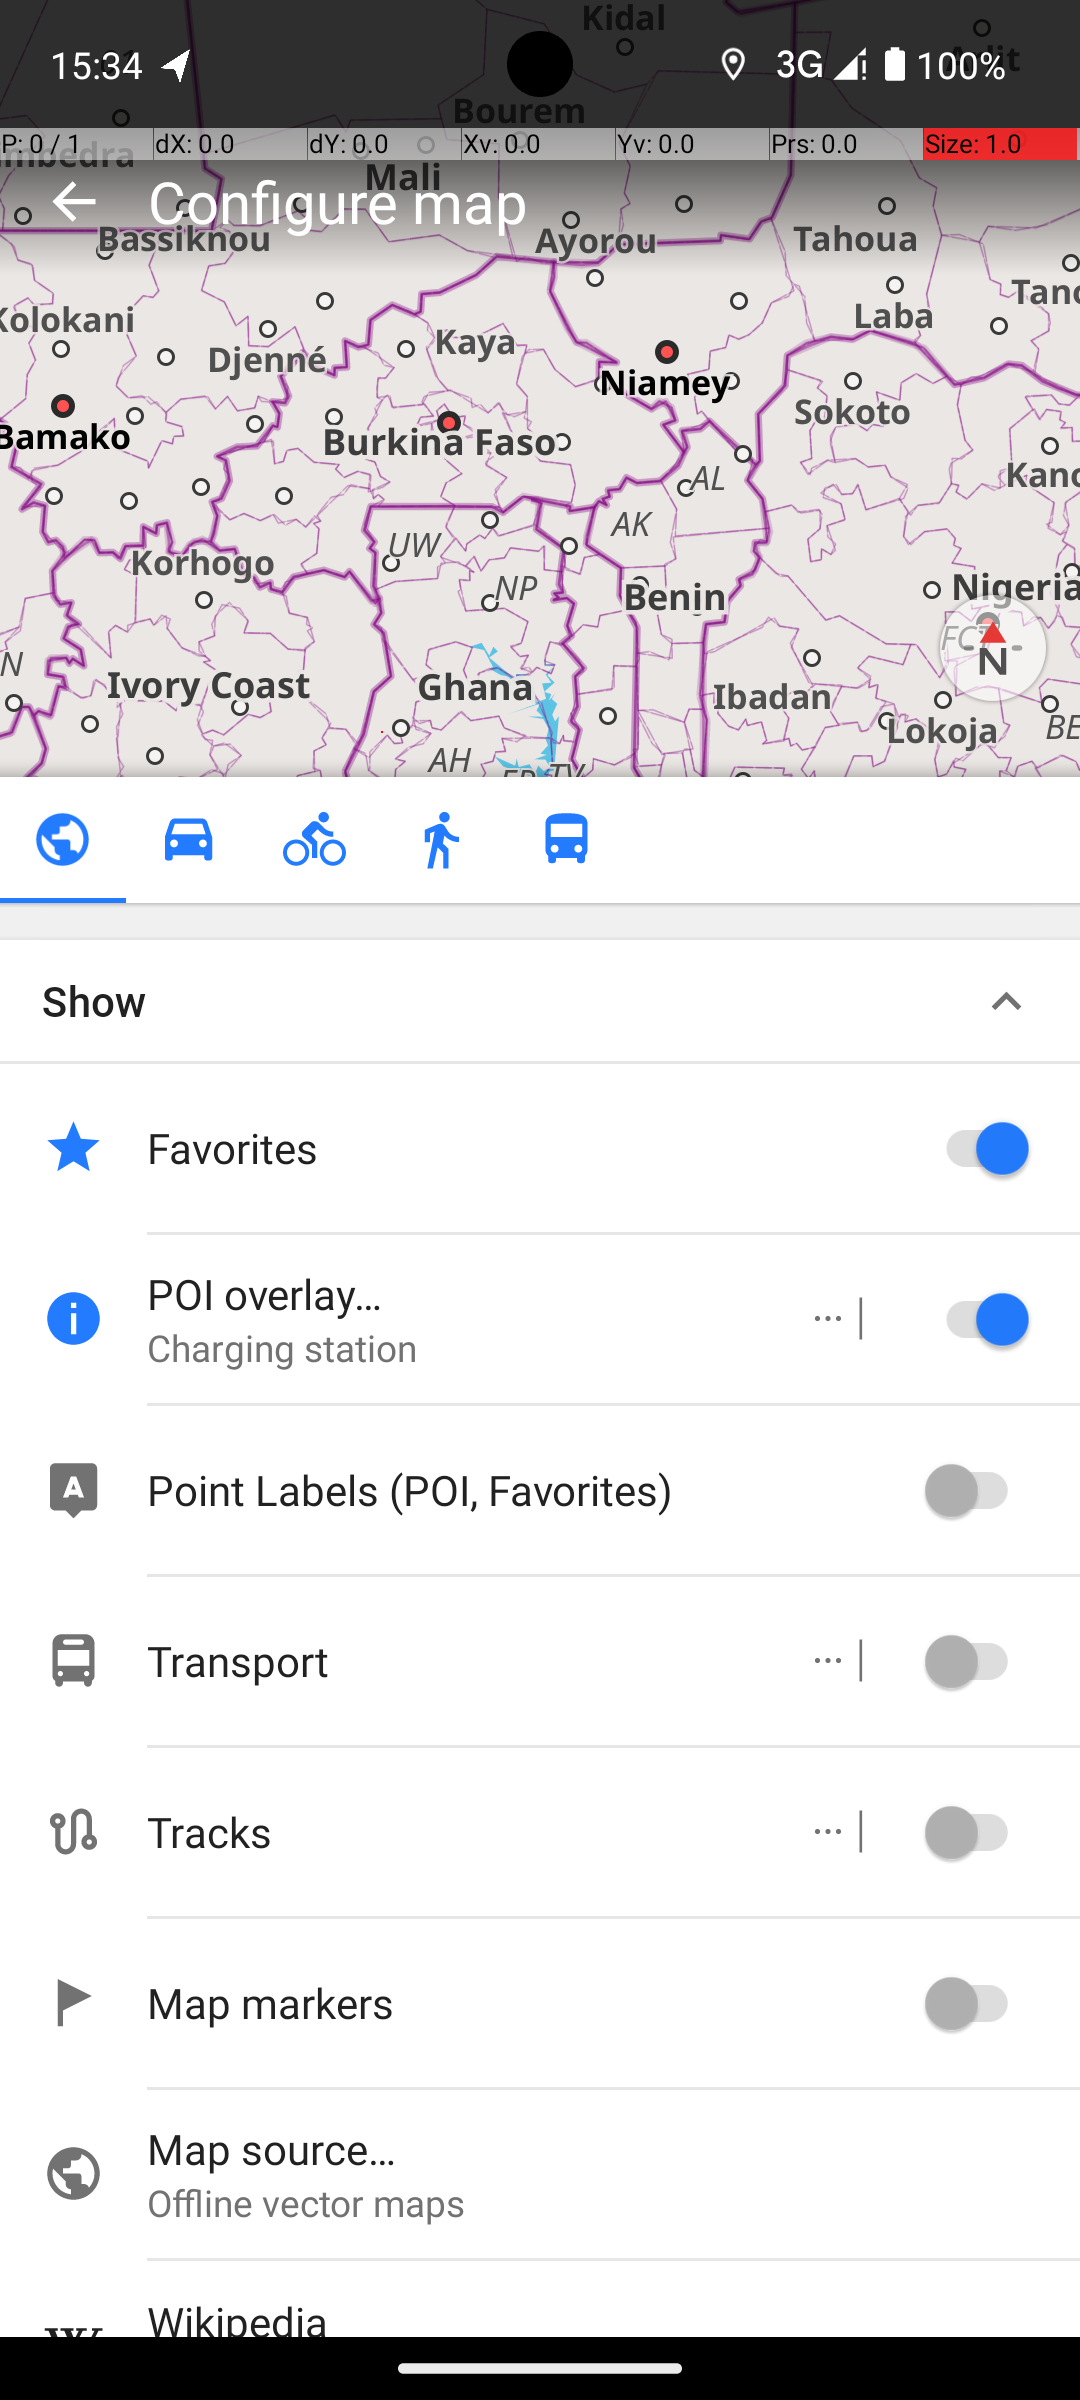 This screenshot has height=2400, width=1080. Describe the element at coordinates (314, 840) in the screenshot. I see `Cycling unchecked` at that location.